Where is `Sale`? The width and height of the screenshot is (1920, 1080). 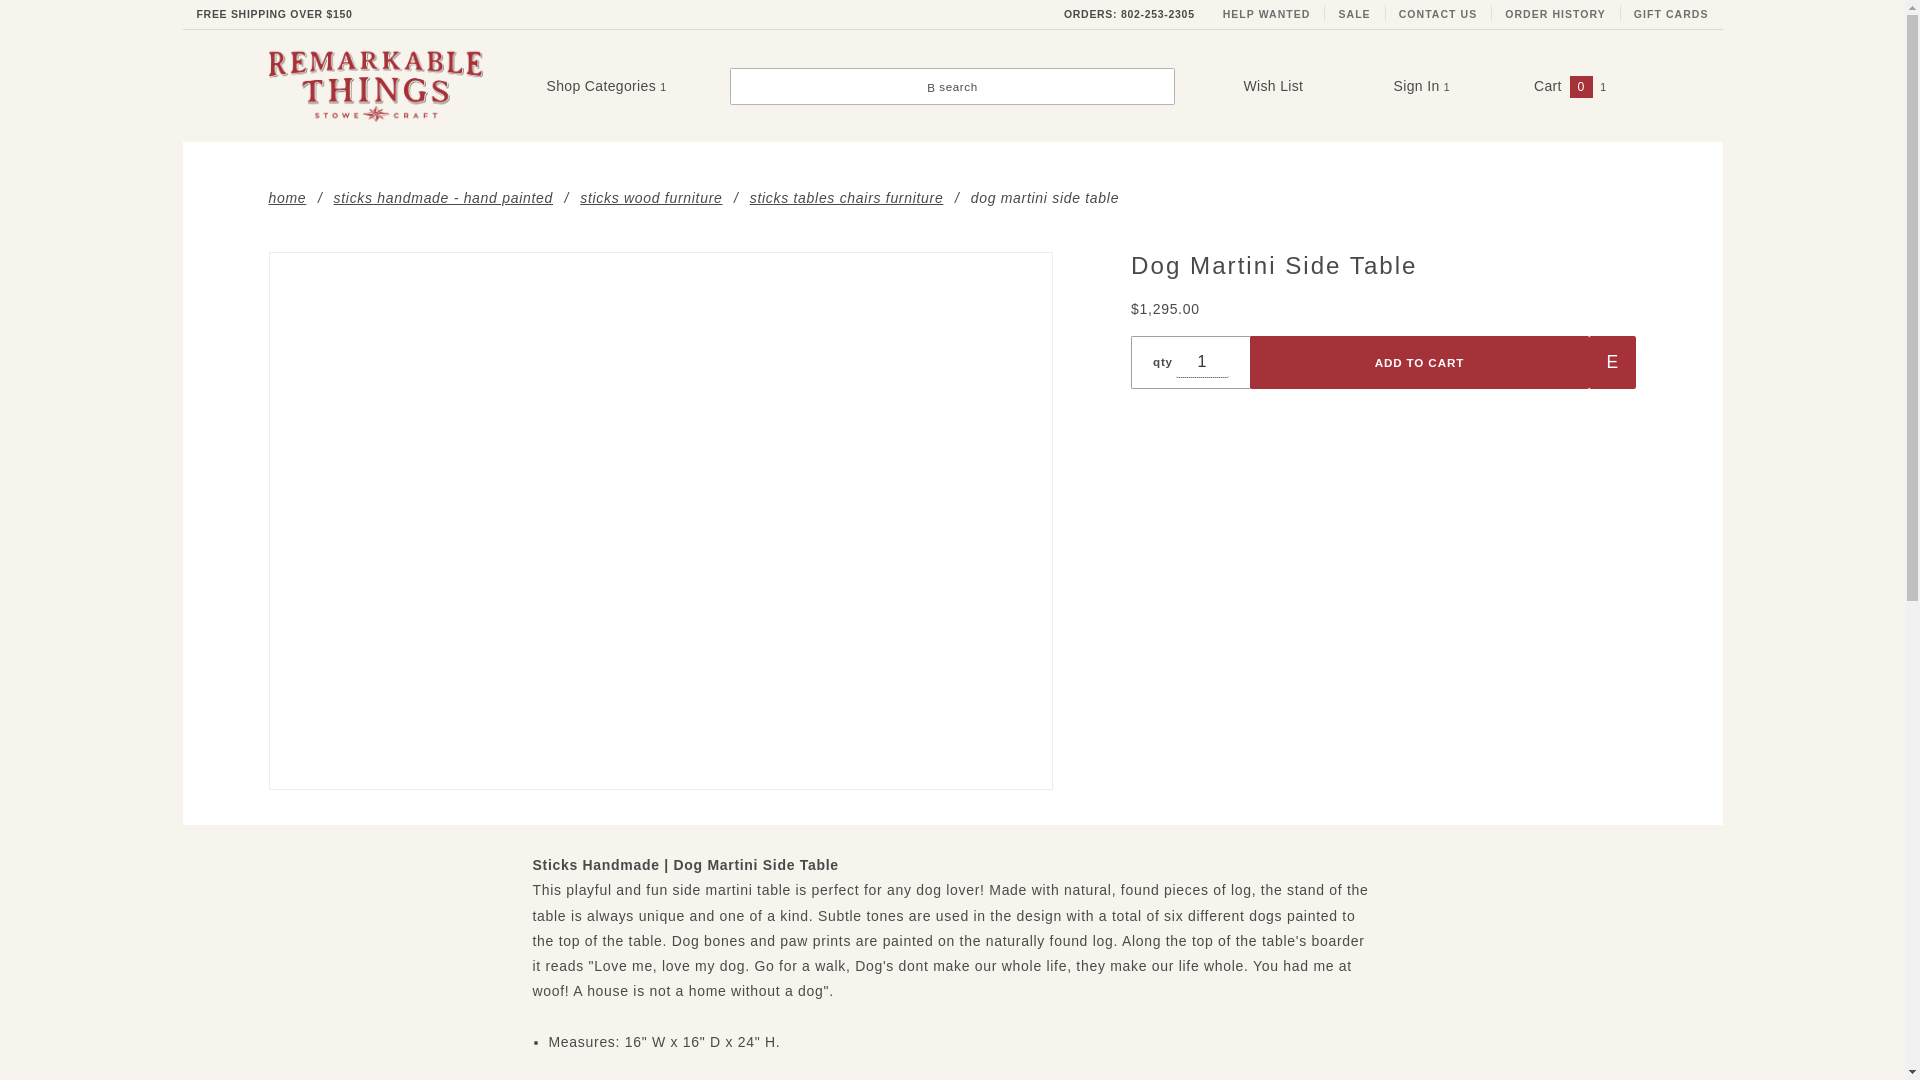 Sale is located at coordinates (1354, 14).